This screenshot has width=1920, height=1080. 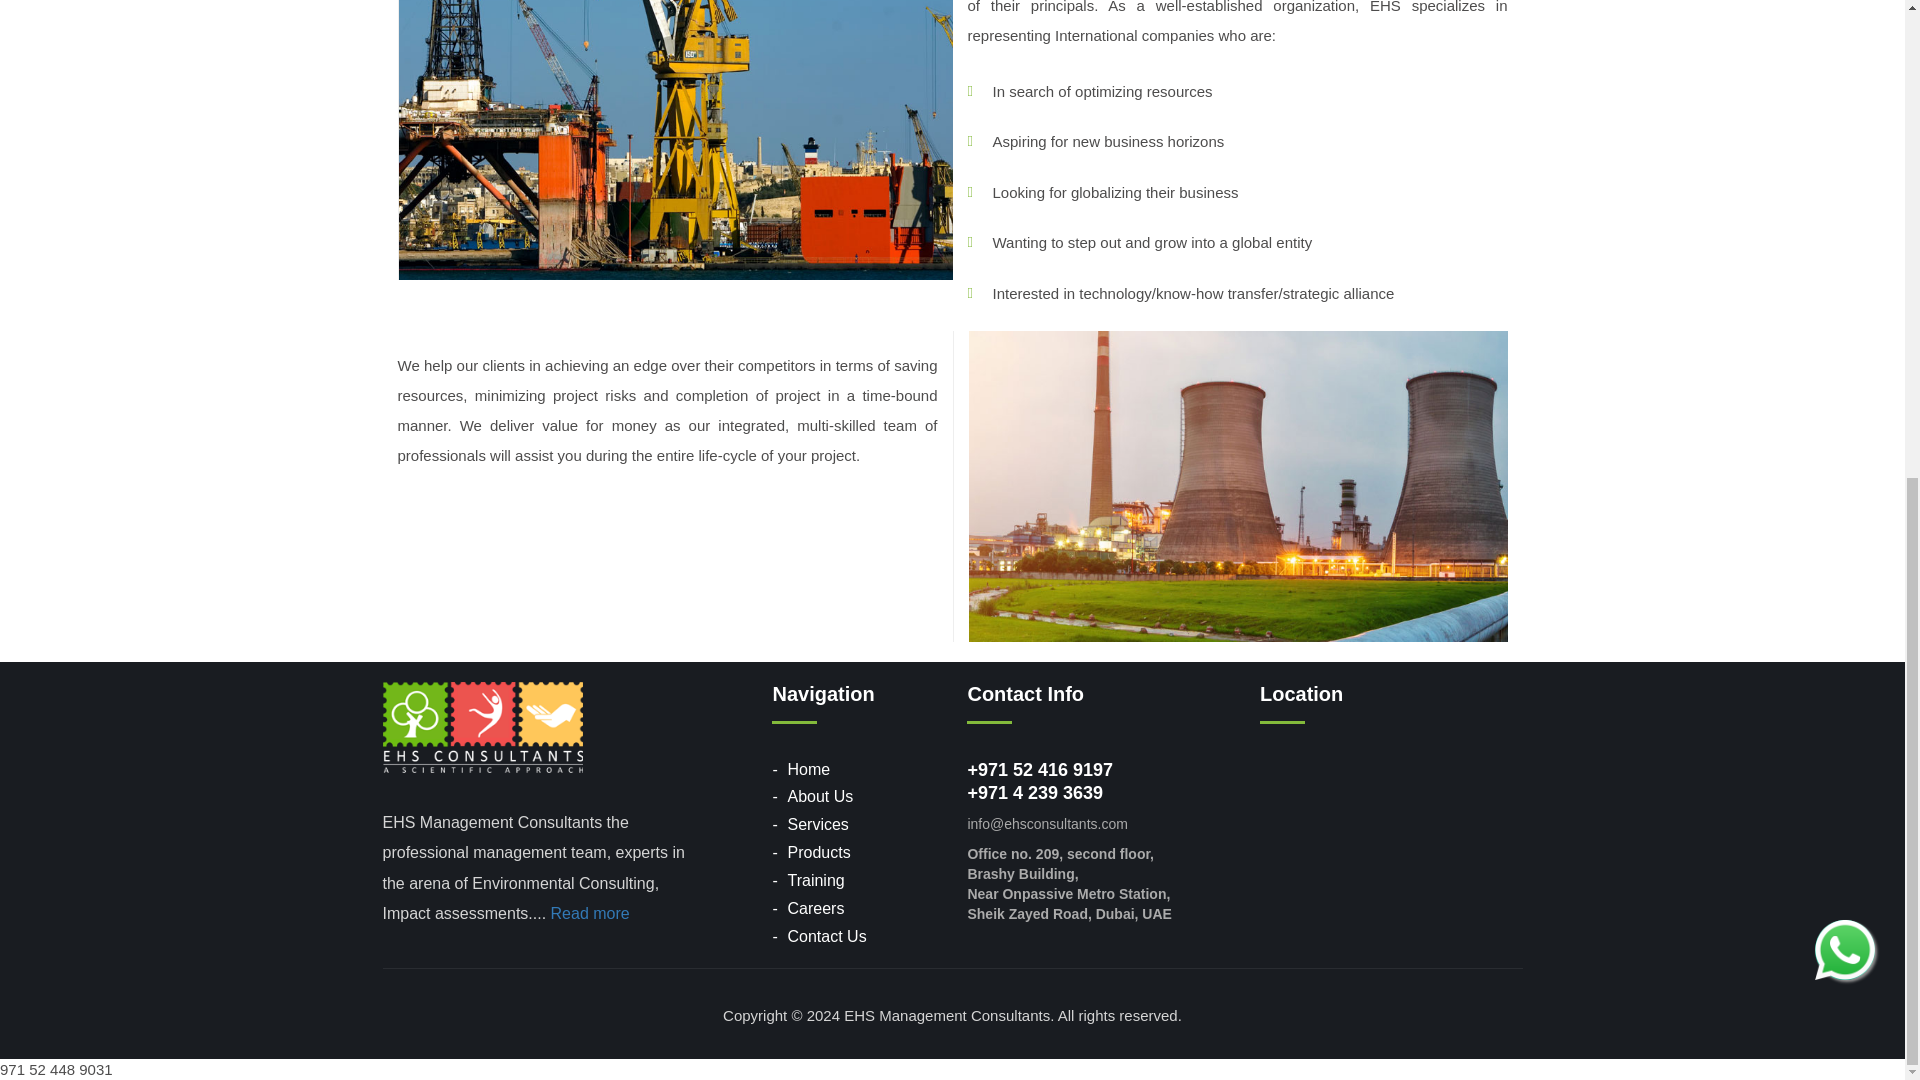 What do you see at coordinates (820, 796) in the screenshot?
I see `About Us` at bounding box center [820, 796].